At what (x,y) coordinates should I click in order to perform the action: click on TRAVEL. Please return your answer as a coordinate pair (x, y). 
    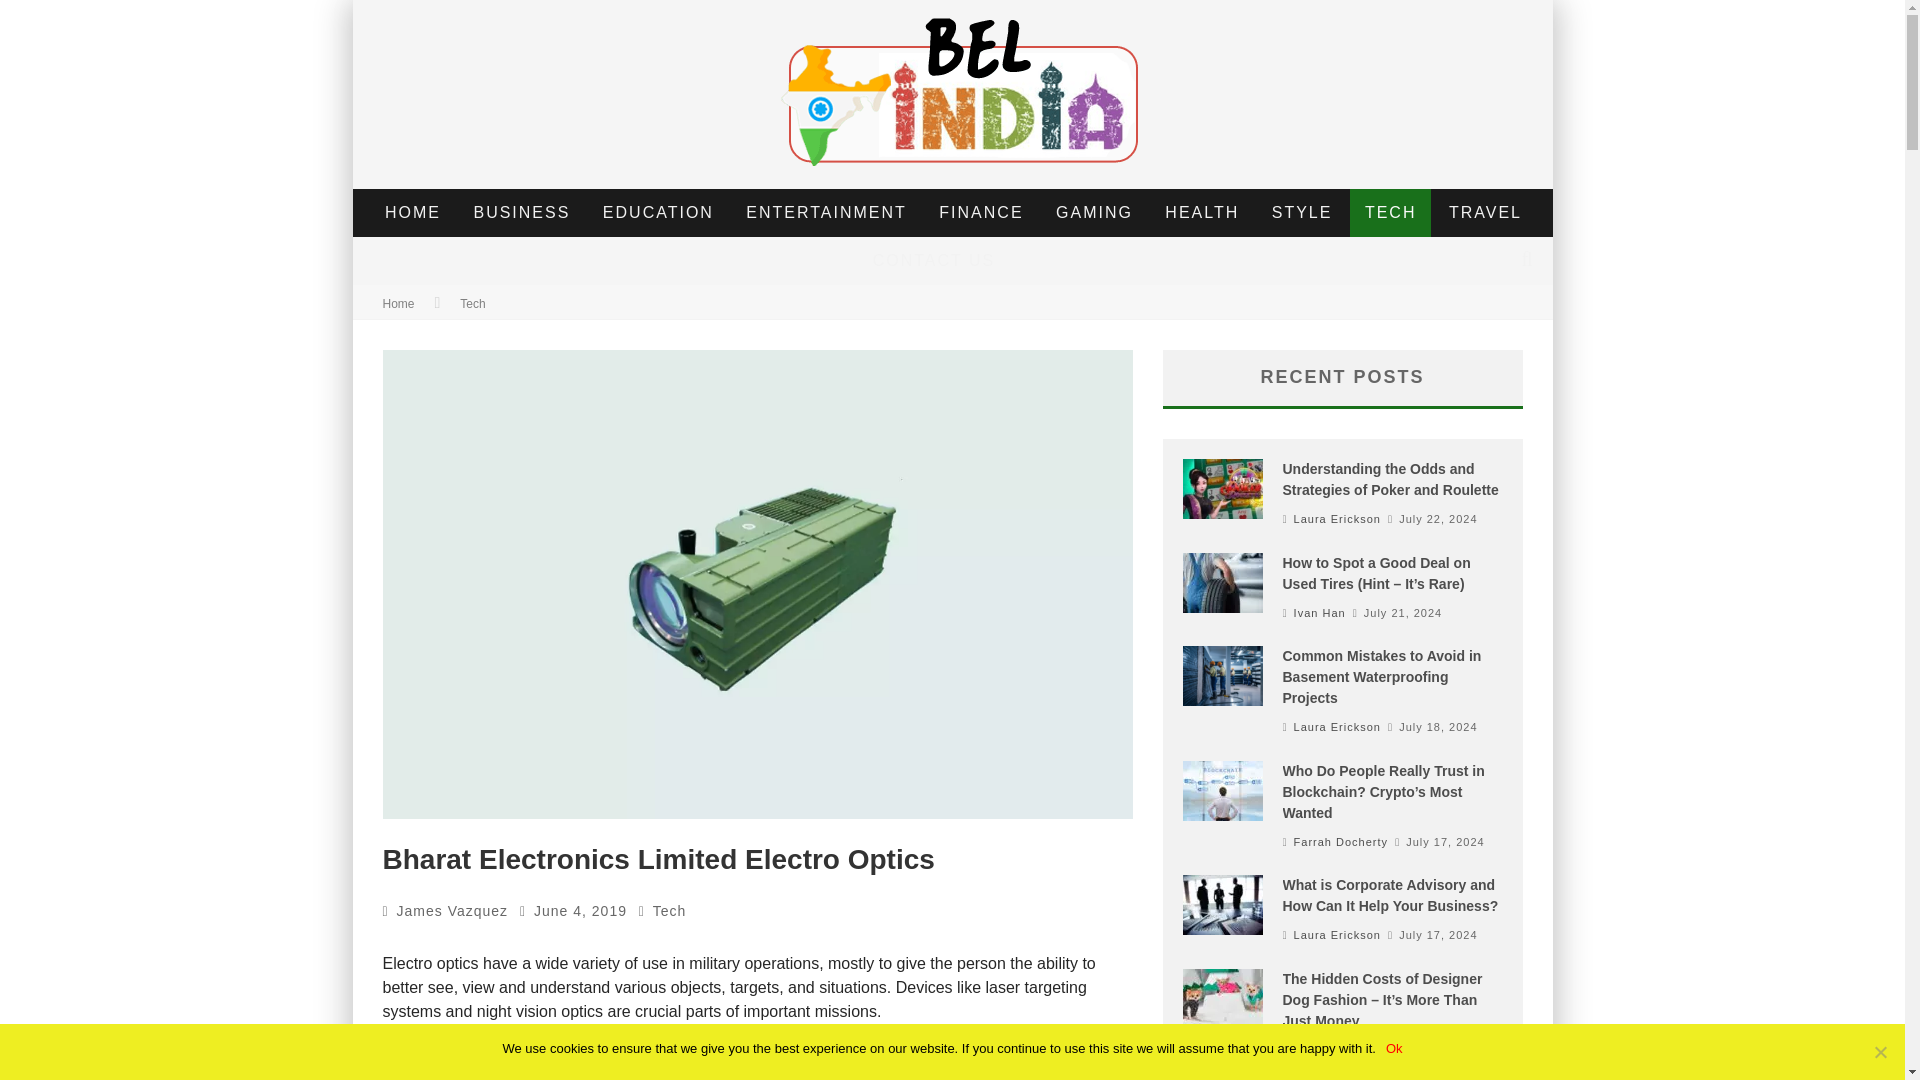
    Looking at the image, I should click on (1486, 212).